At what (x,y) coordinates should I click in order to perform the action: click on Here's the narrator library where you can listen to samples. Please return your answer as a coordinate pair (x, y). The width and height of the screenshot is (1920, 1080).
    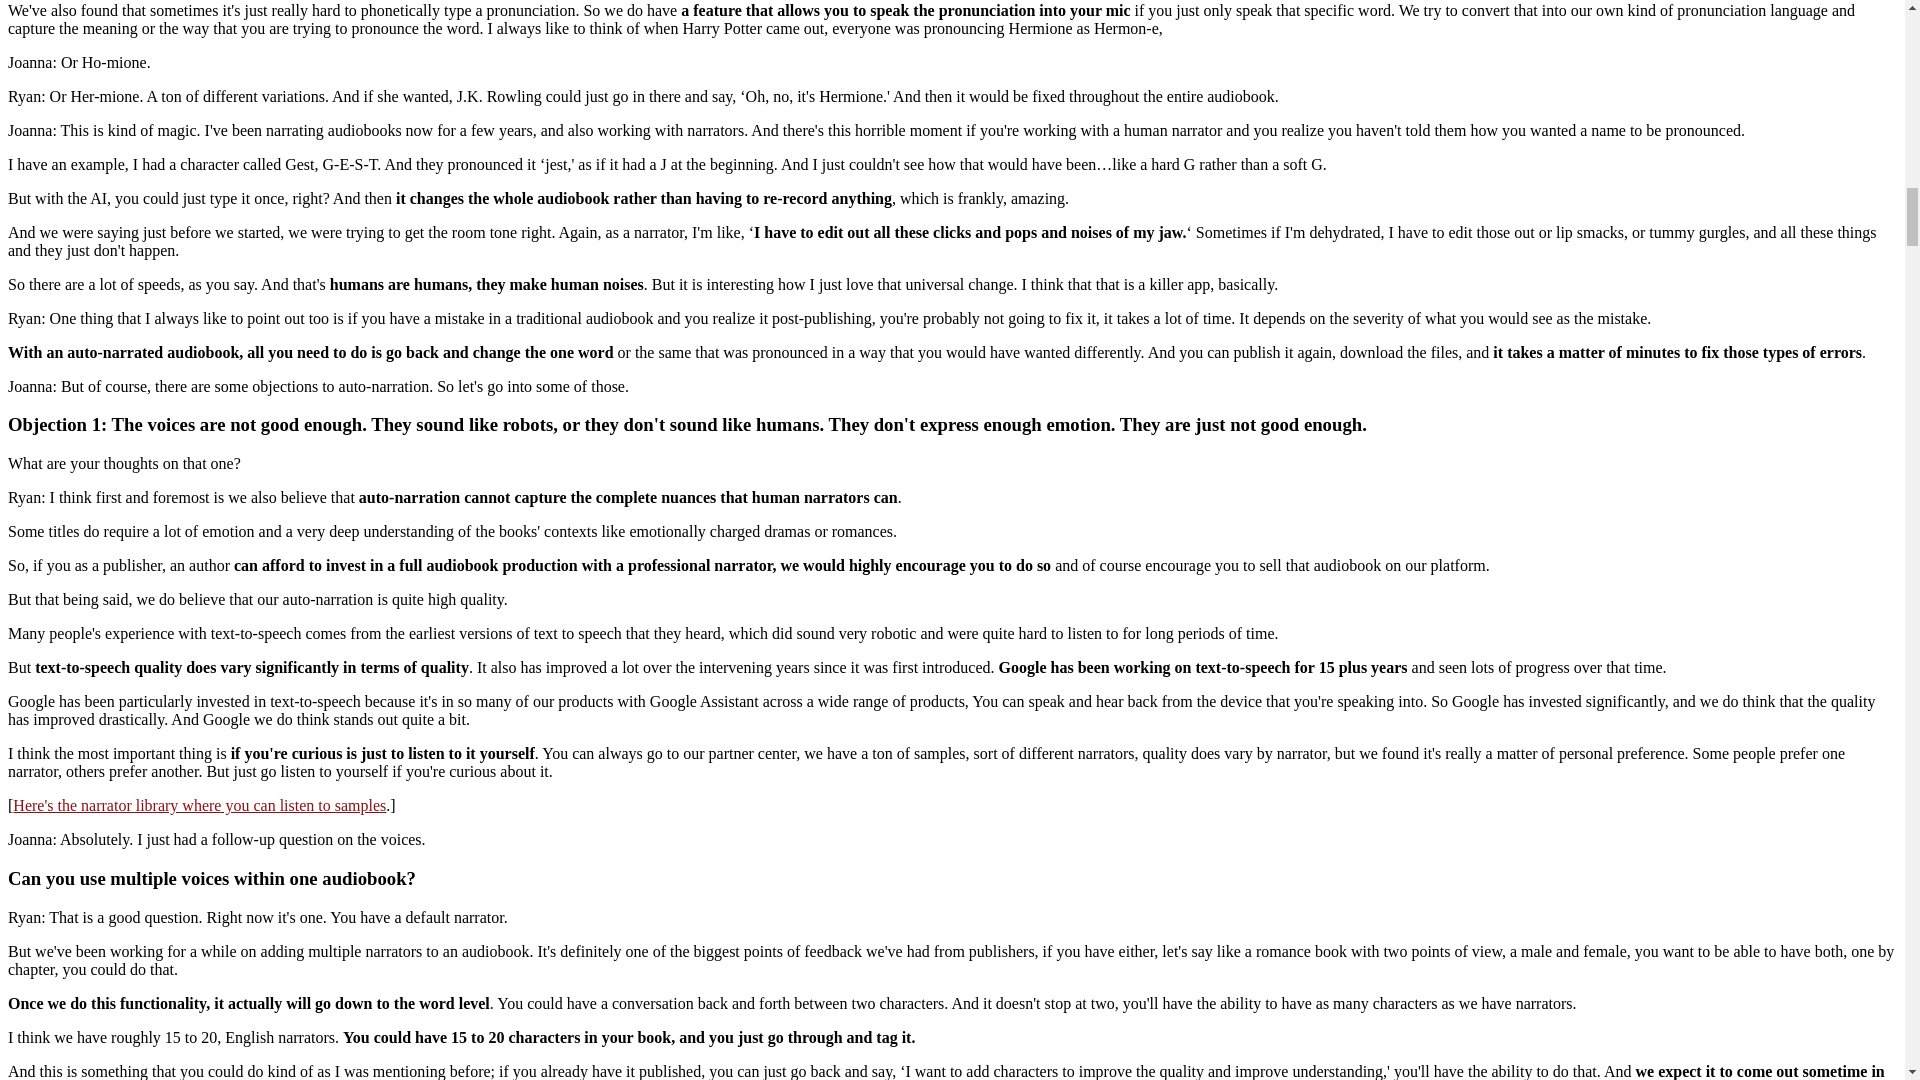
    Looking at the image, I should click on (199, 806).